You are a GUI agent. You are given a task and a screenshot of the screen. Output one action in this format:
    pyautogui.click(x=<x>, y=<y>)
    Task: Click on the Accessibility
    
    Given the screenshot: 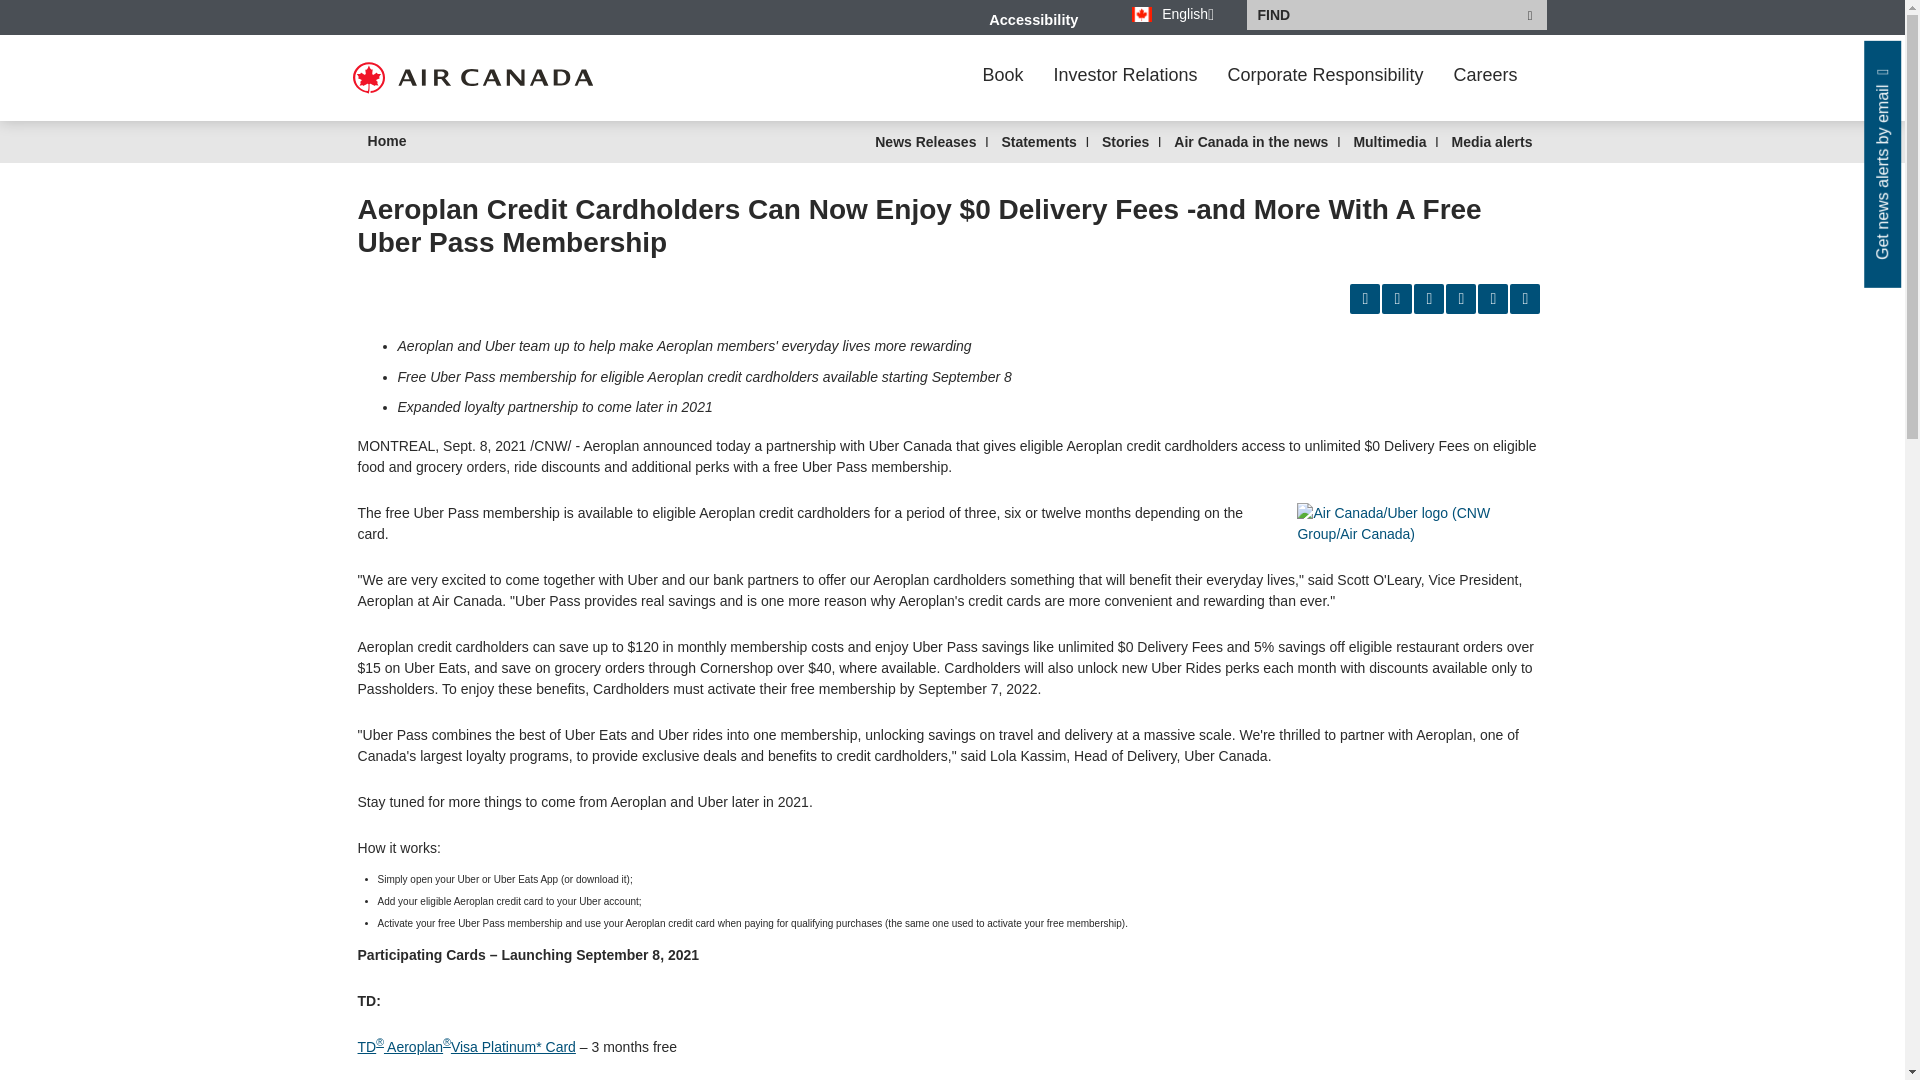 What is the action you would take?
    pyautogui.click(x=1032, y=20)
    